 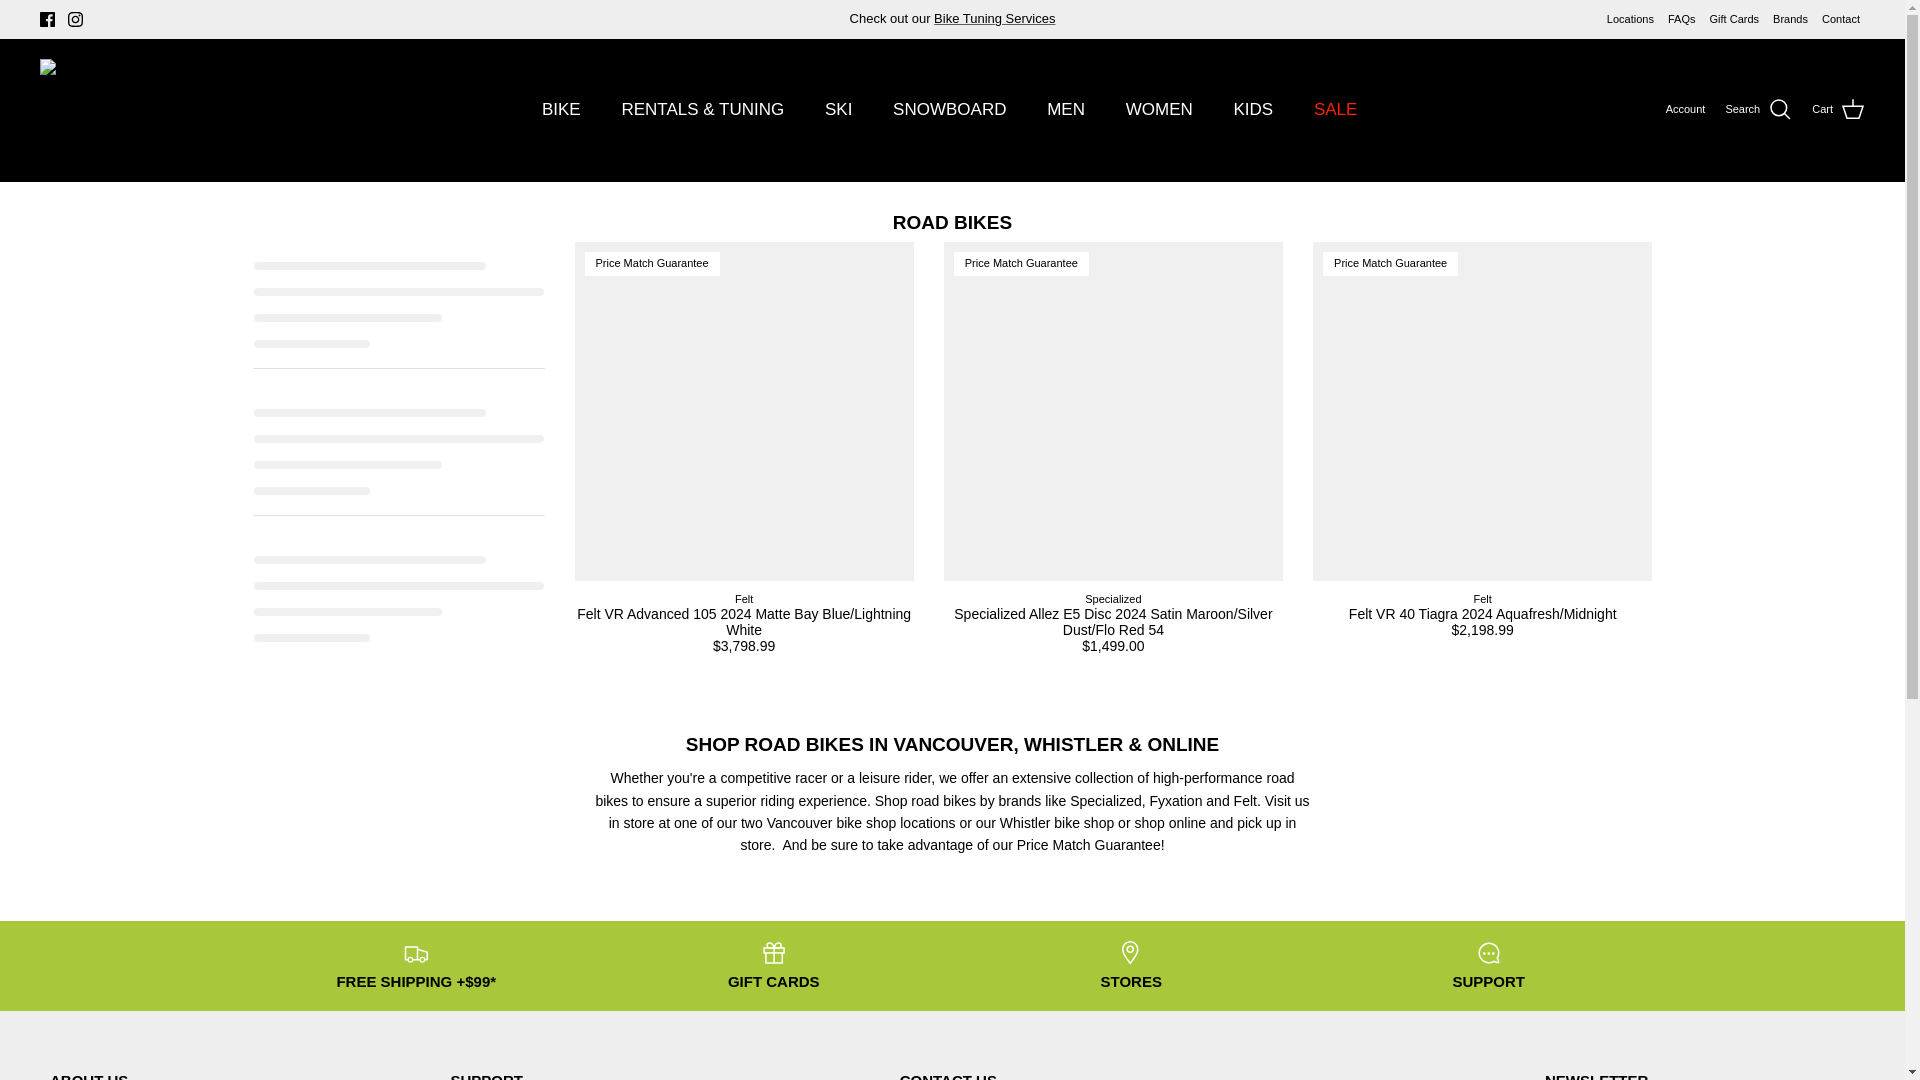 What do you see at coordinates (949, 109) in the screenshot?
I see `SNOWBOARD` at bounding box center [949, 109].